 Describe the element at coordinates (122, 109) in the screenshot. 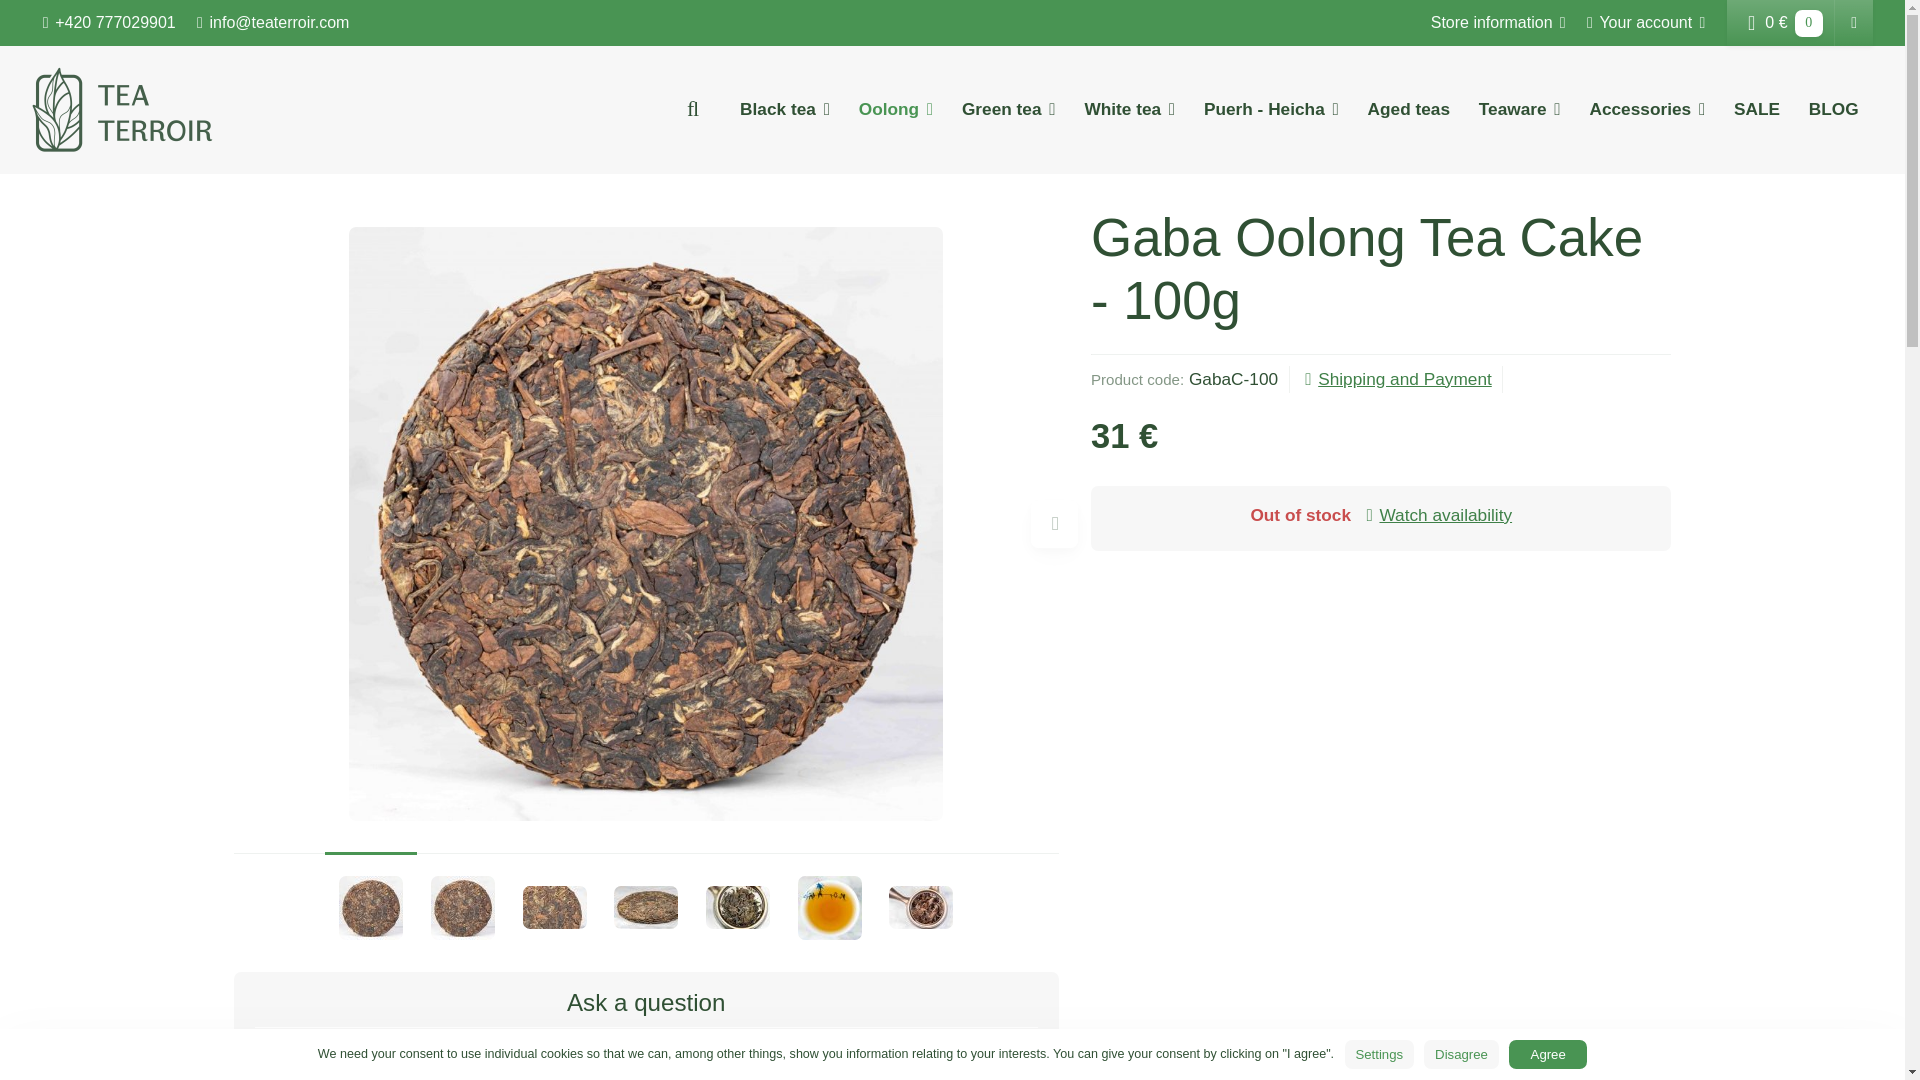

I see `Home` at that location.